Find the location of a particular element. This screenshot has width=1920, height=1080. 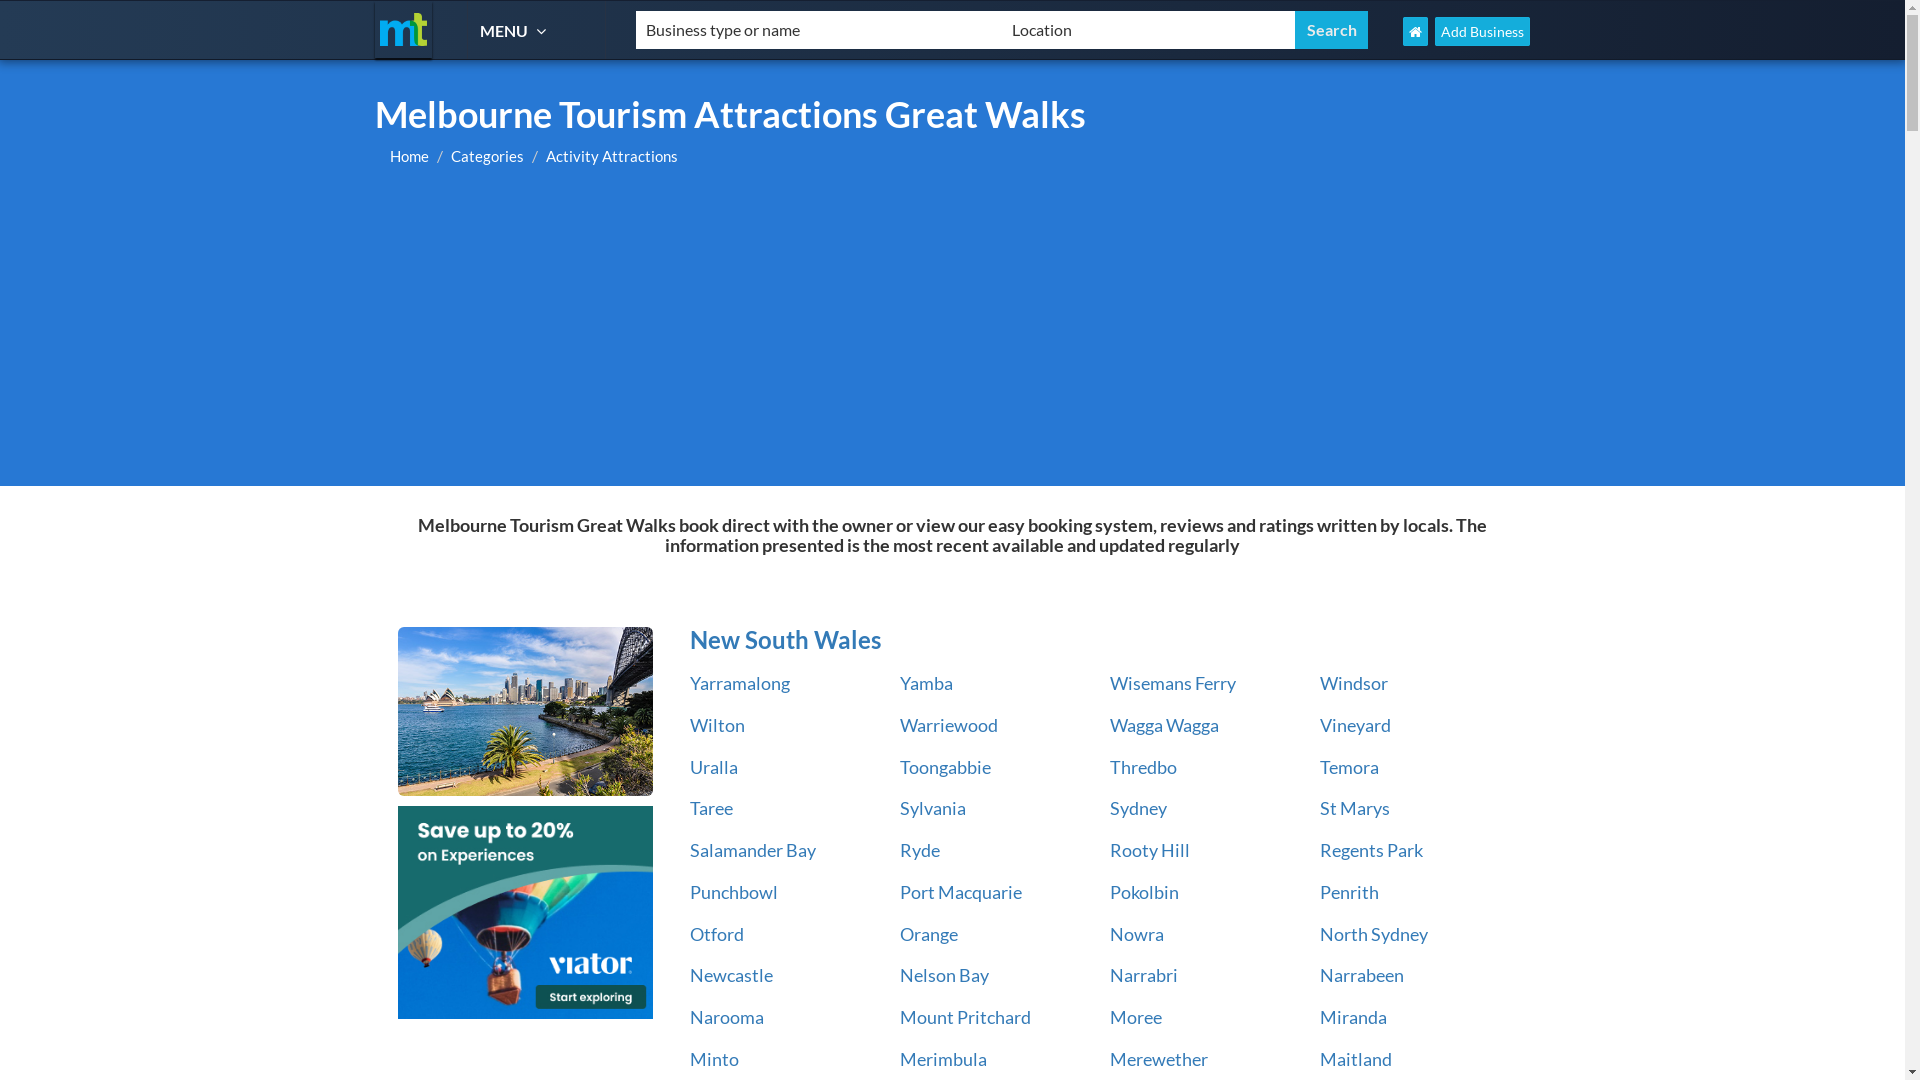

Punchbowl is located at coordinates (734, 892).